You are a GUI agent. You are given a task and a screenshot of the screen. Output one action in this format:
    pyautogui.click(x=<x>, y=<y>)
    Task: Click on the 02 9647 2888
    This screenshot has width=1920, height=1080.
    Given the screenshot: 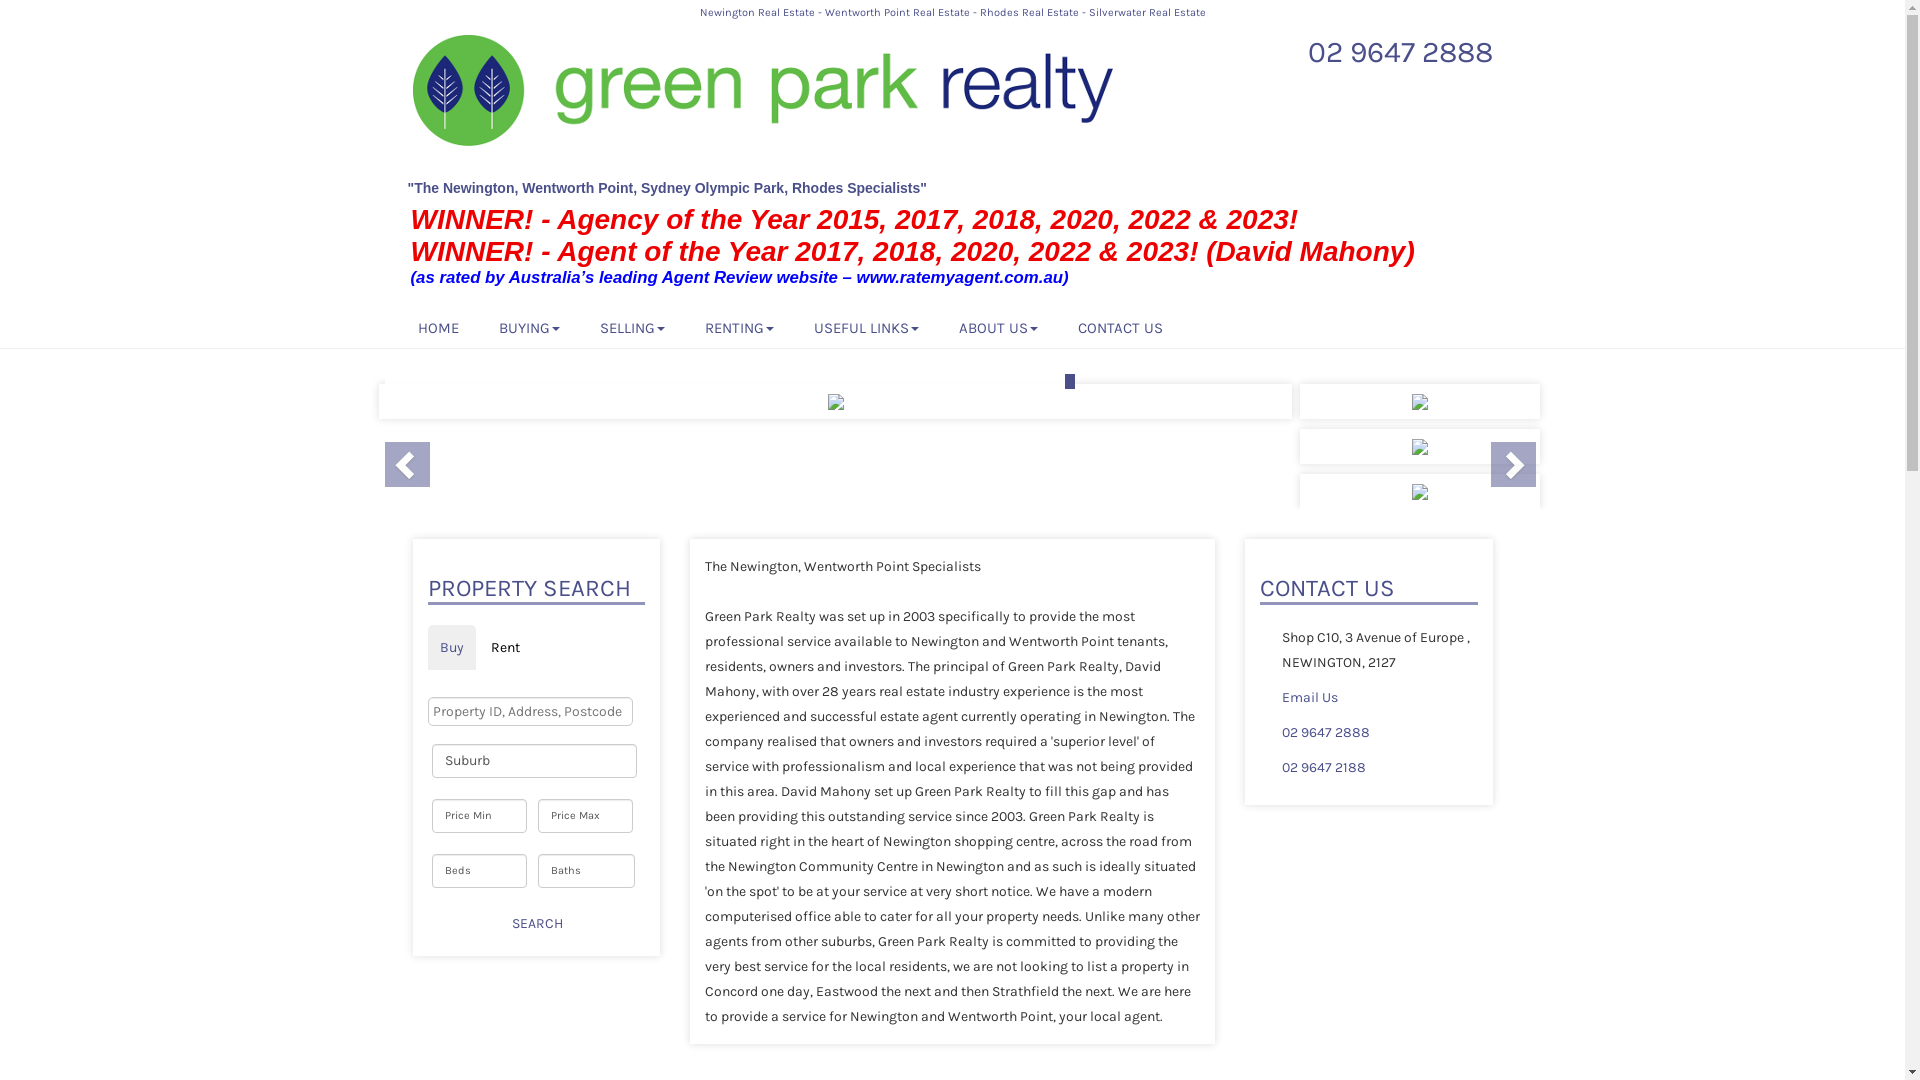 What is the action you would take?
    pyautogui.click(x=1326, y=732)
    